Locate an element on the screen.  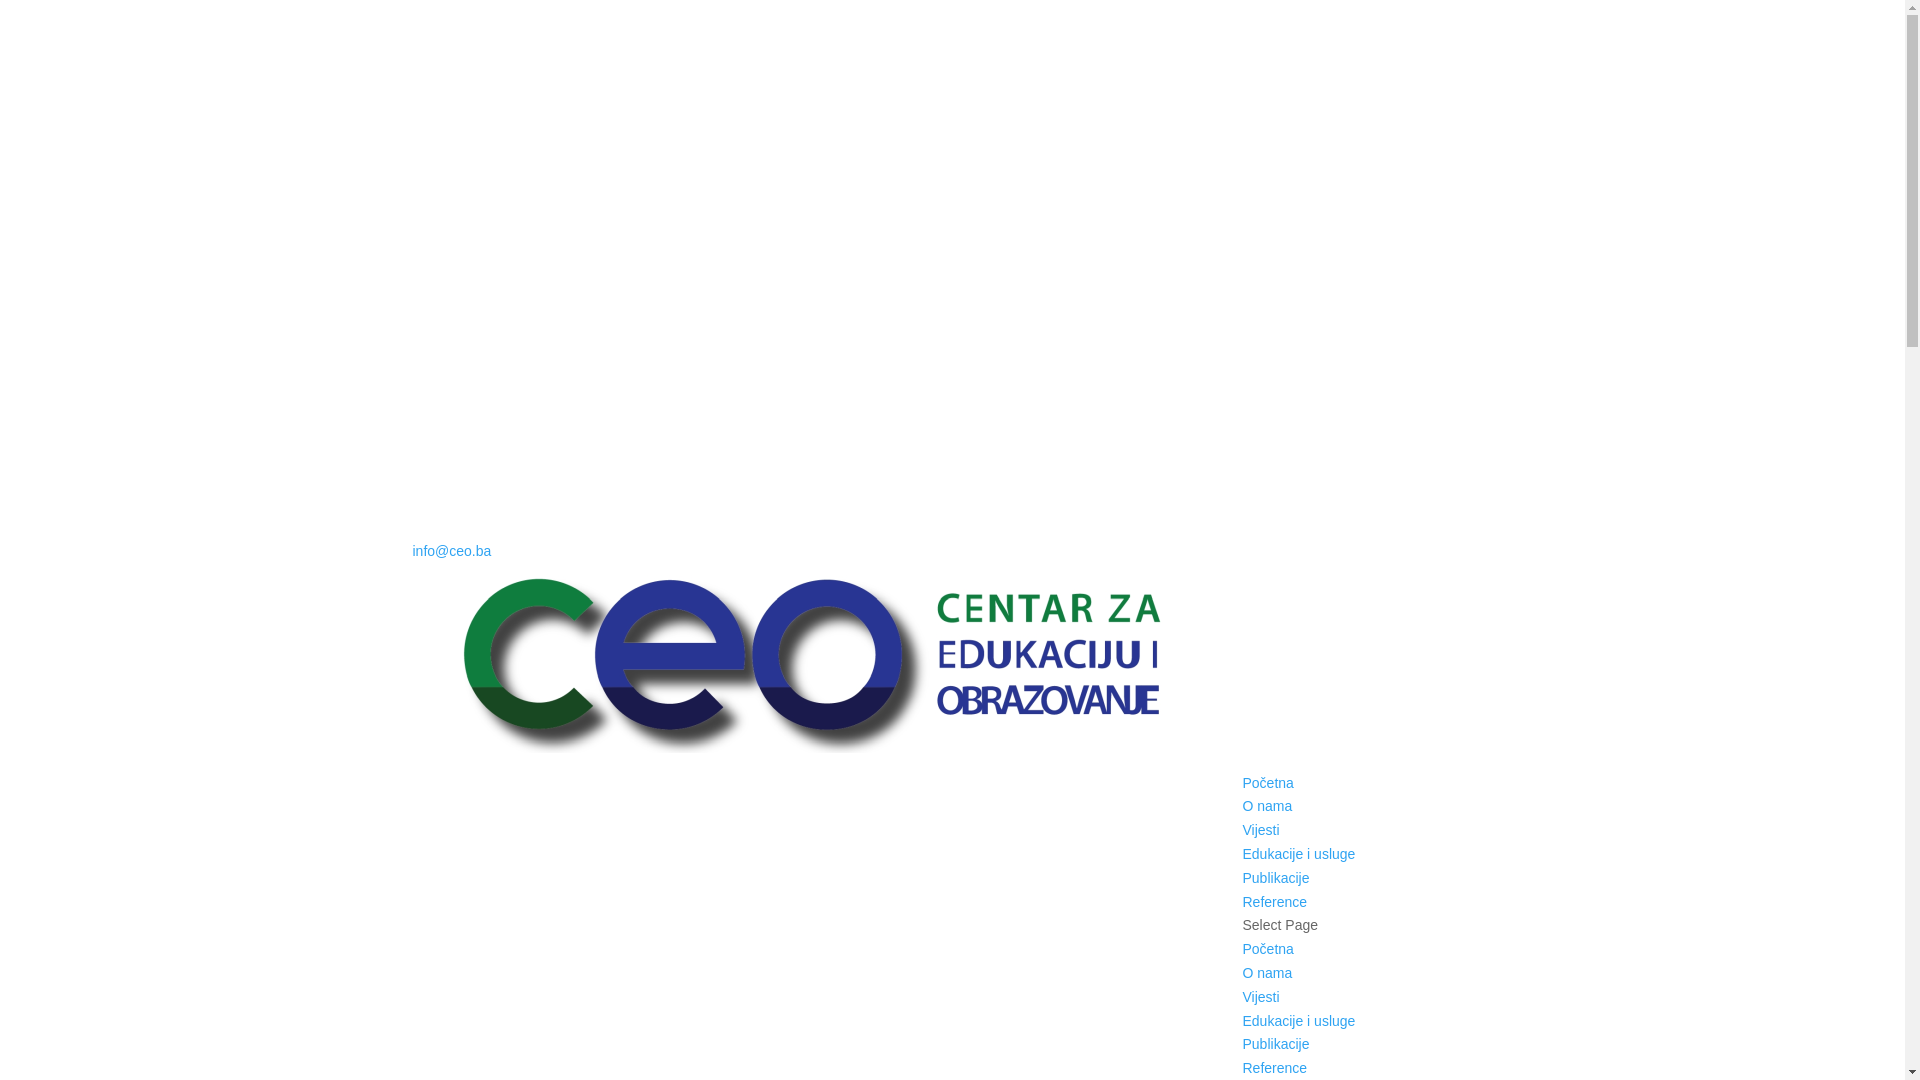
Edukacije i usluge is located at coordinates (1298, 854).